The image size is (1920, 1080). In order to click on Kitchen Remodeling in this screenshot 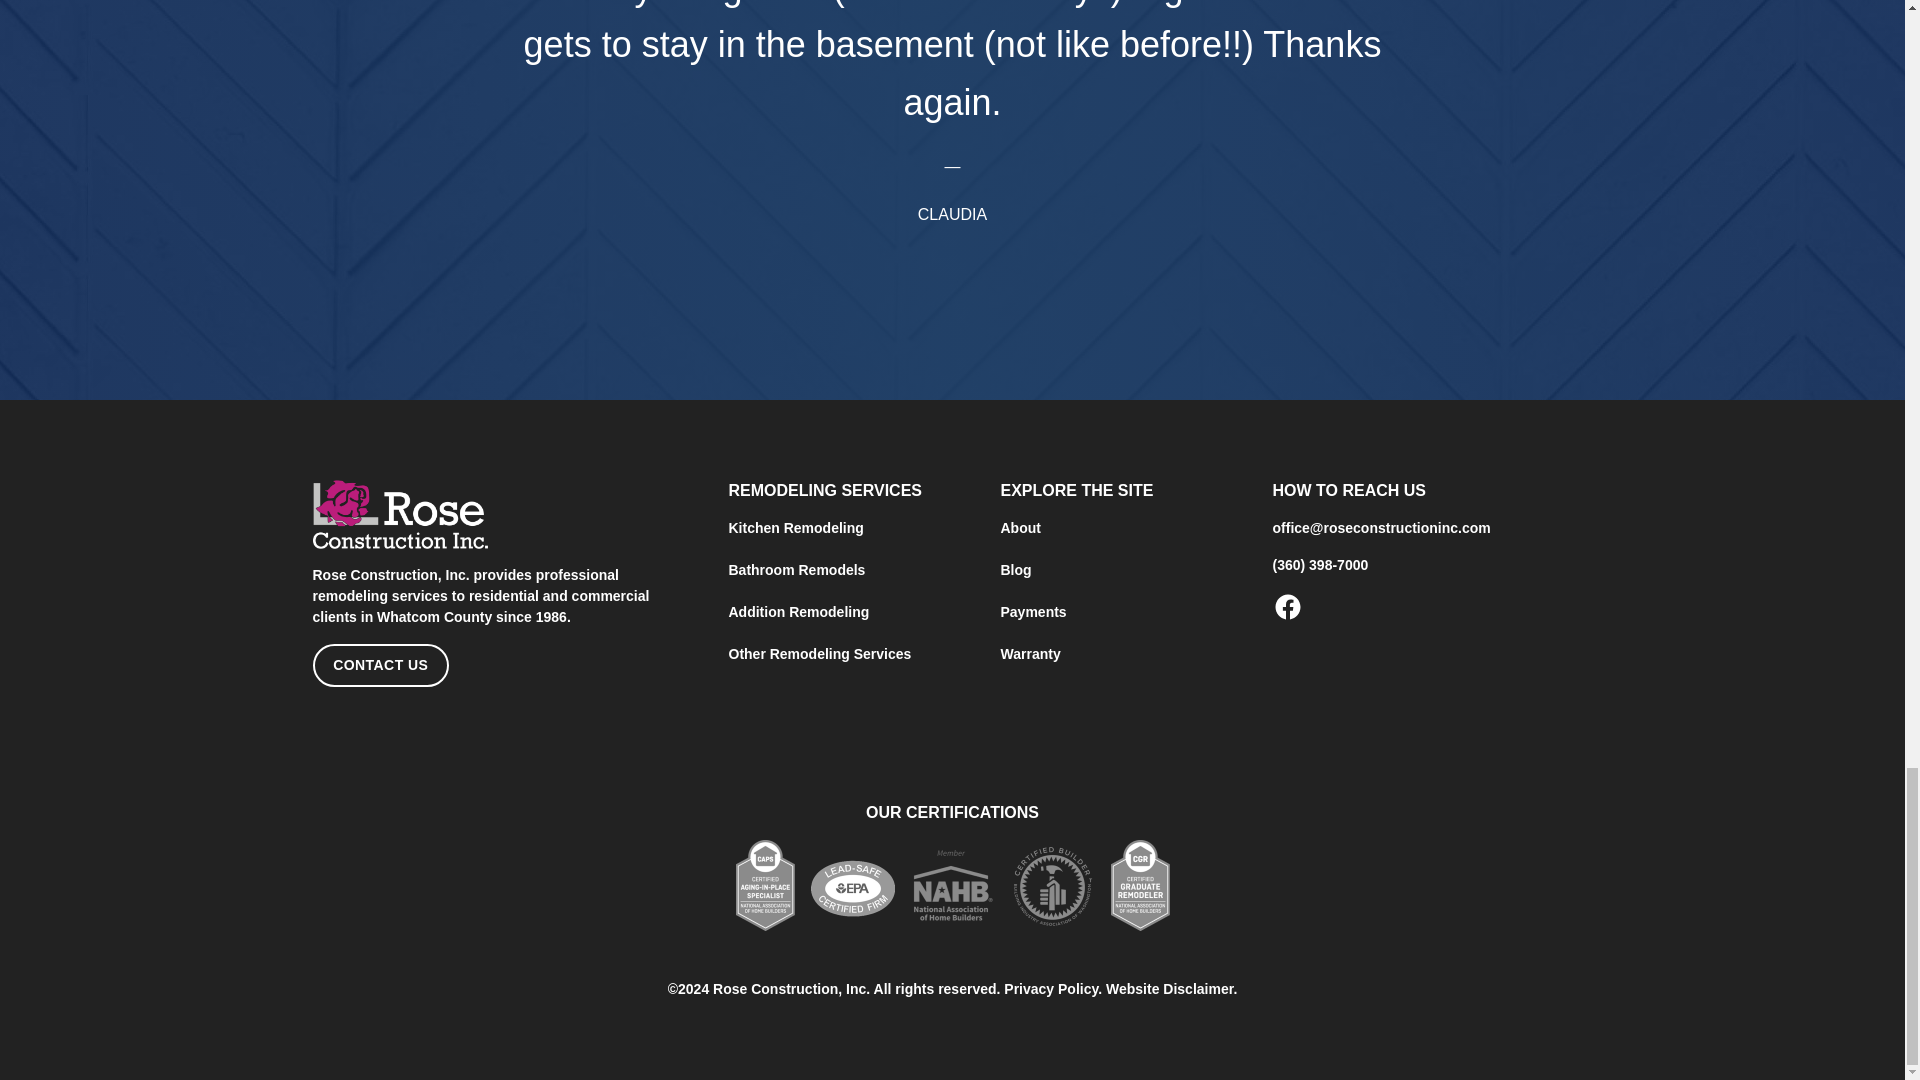, I will do `click(794, 528)`.